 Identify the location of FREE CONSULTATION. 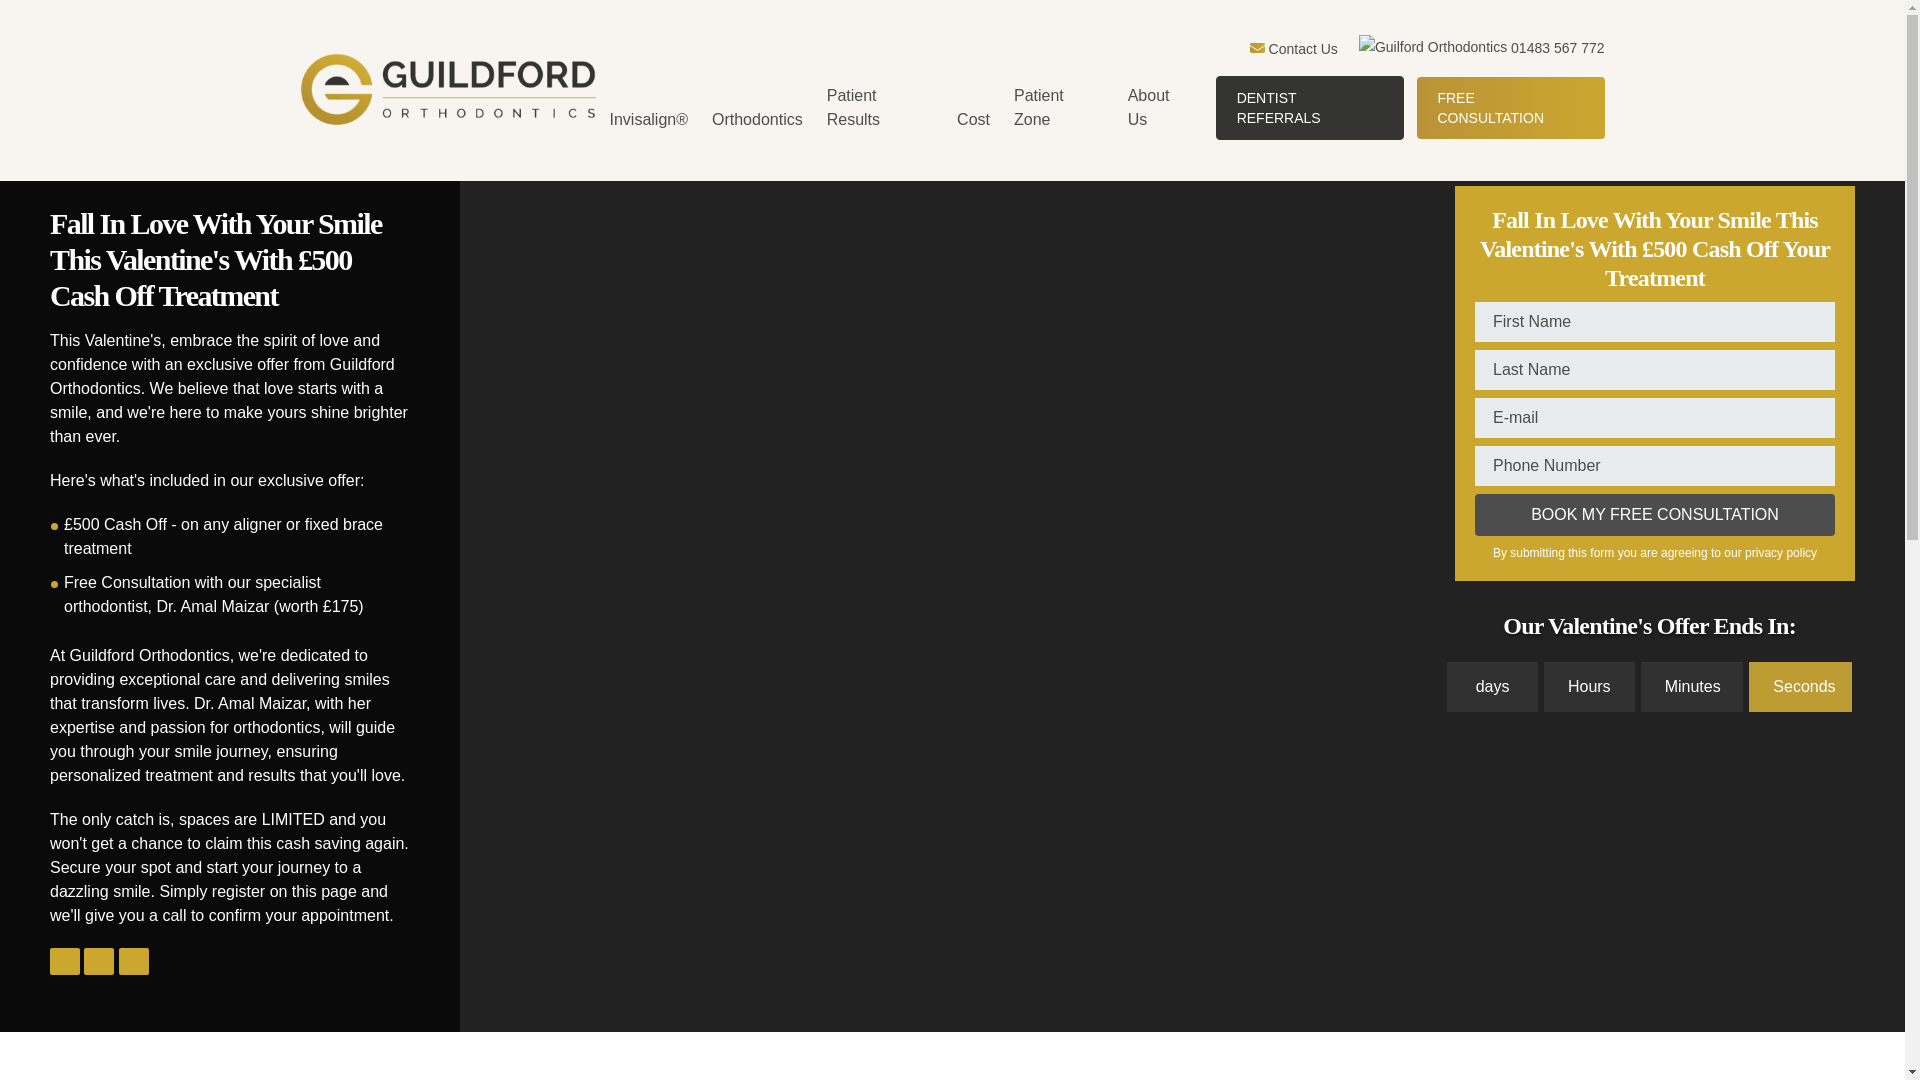
(1510, 108).